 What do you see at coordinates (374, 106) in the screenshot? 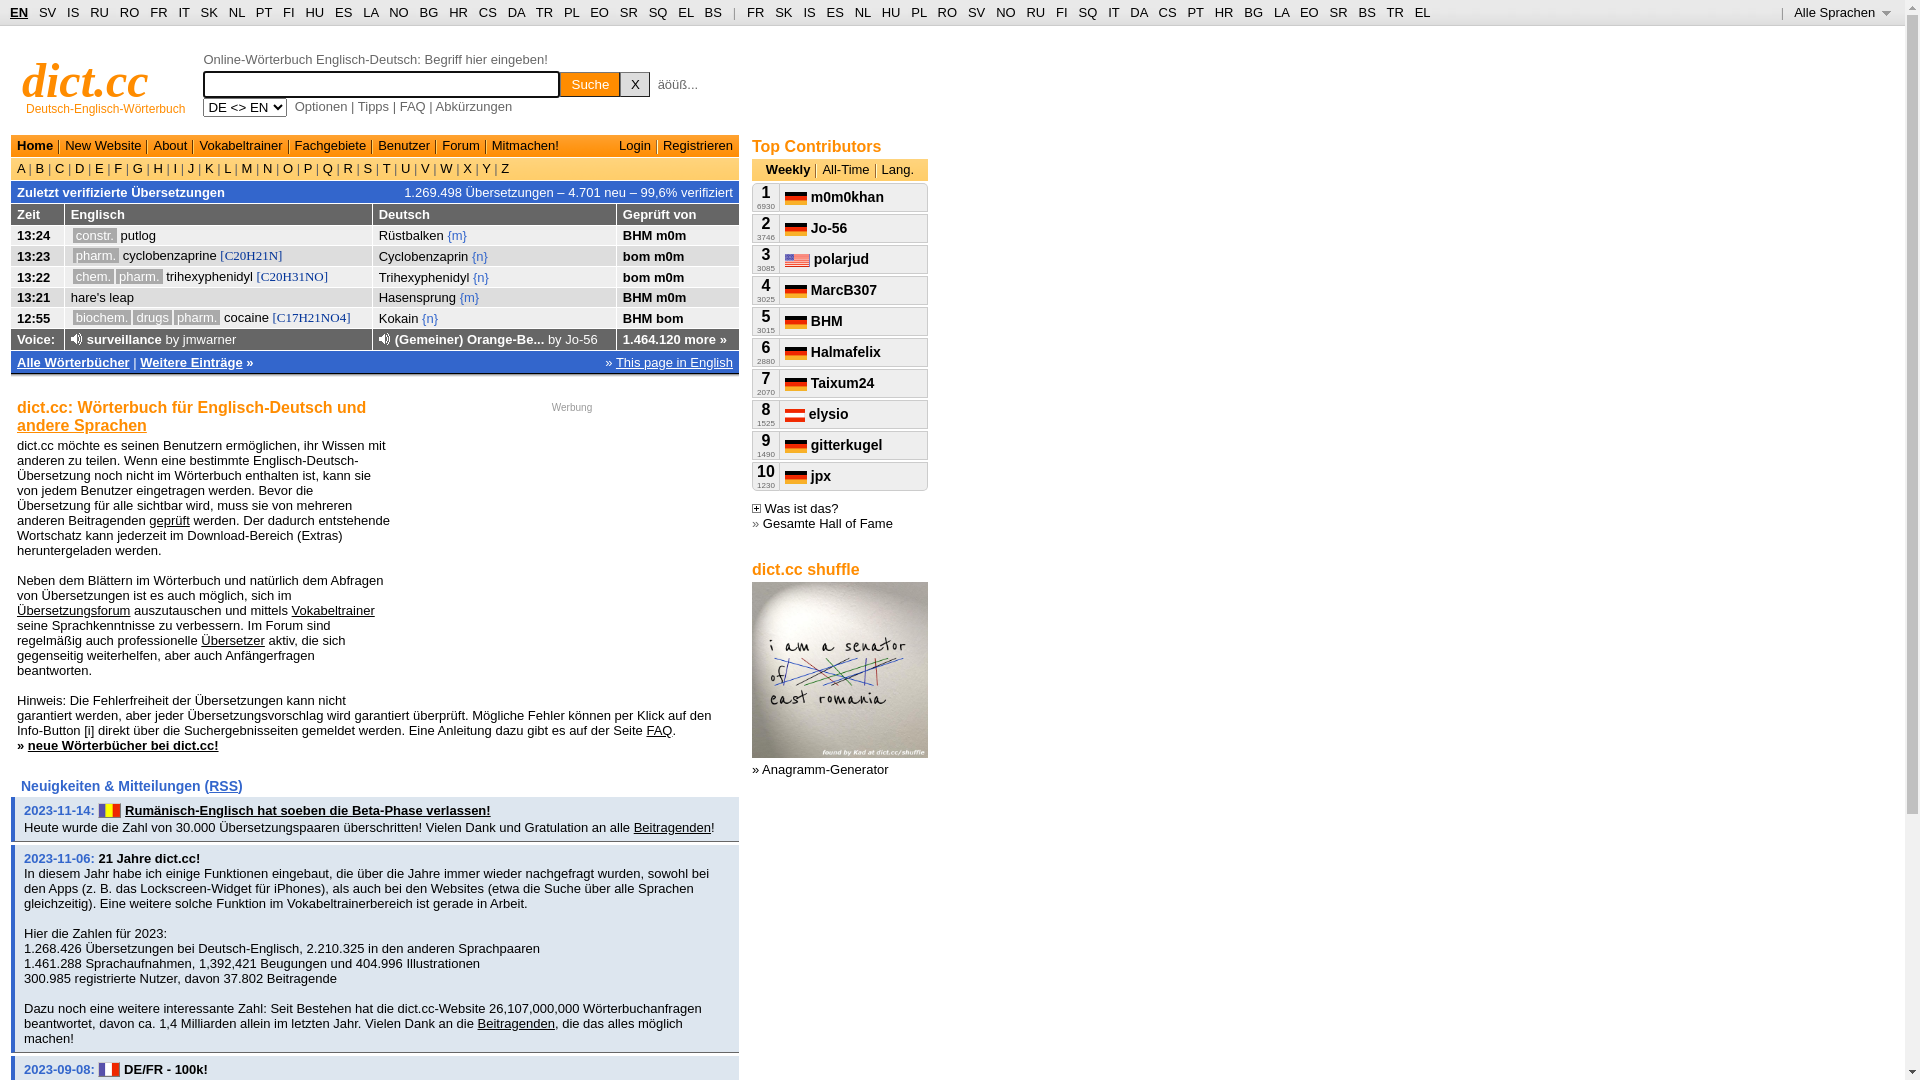
I see `Tipps` at bounding box center [374, 106].